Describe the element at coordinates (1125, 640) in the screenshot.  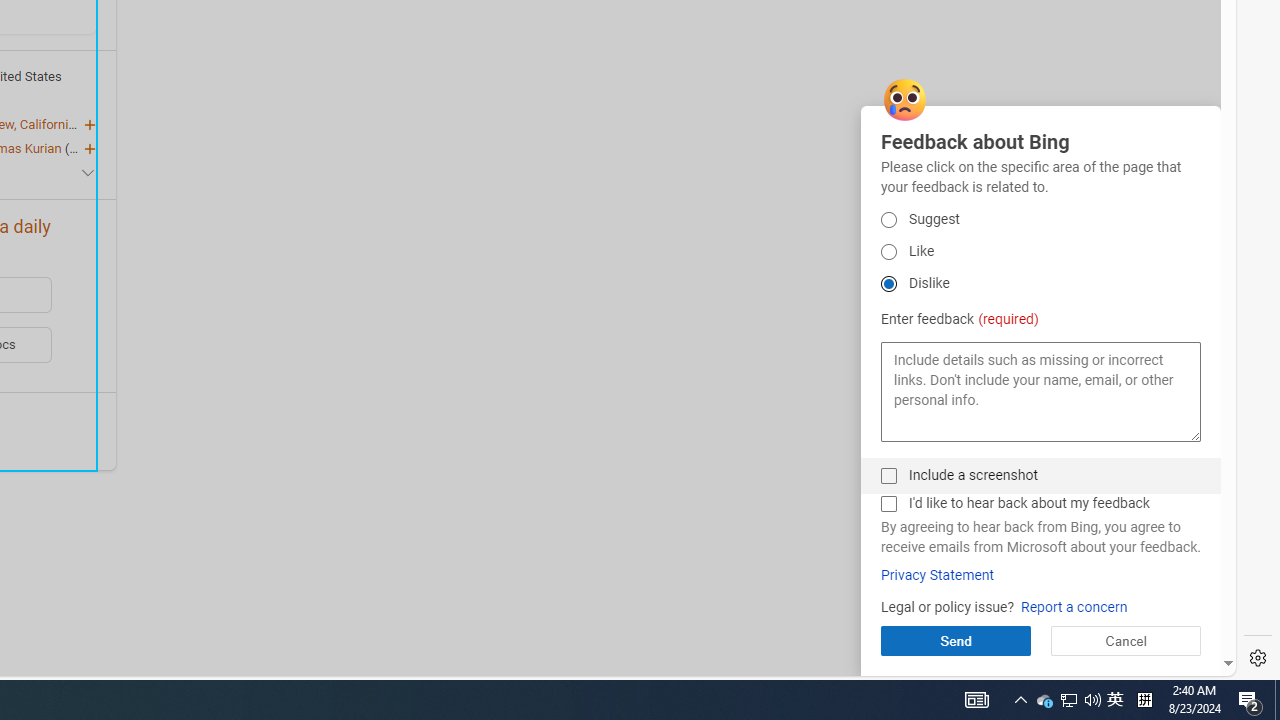
I see `Cancel` at that location.